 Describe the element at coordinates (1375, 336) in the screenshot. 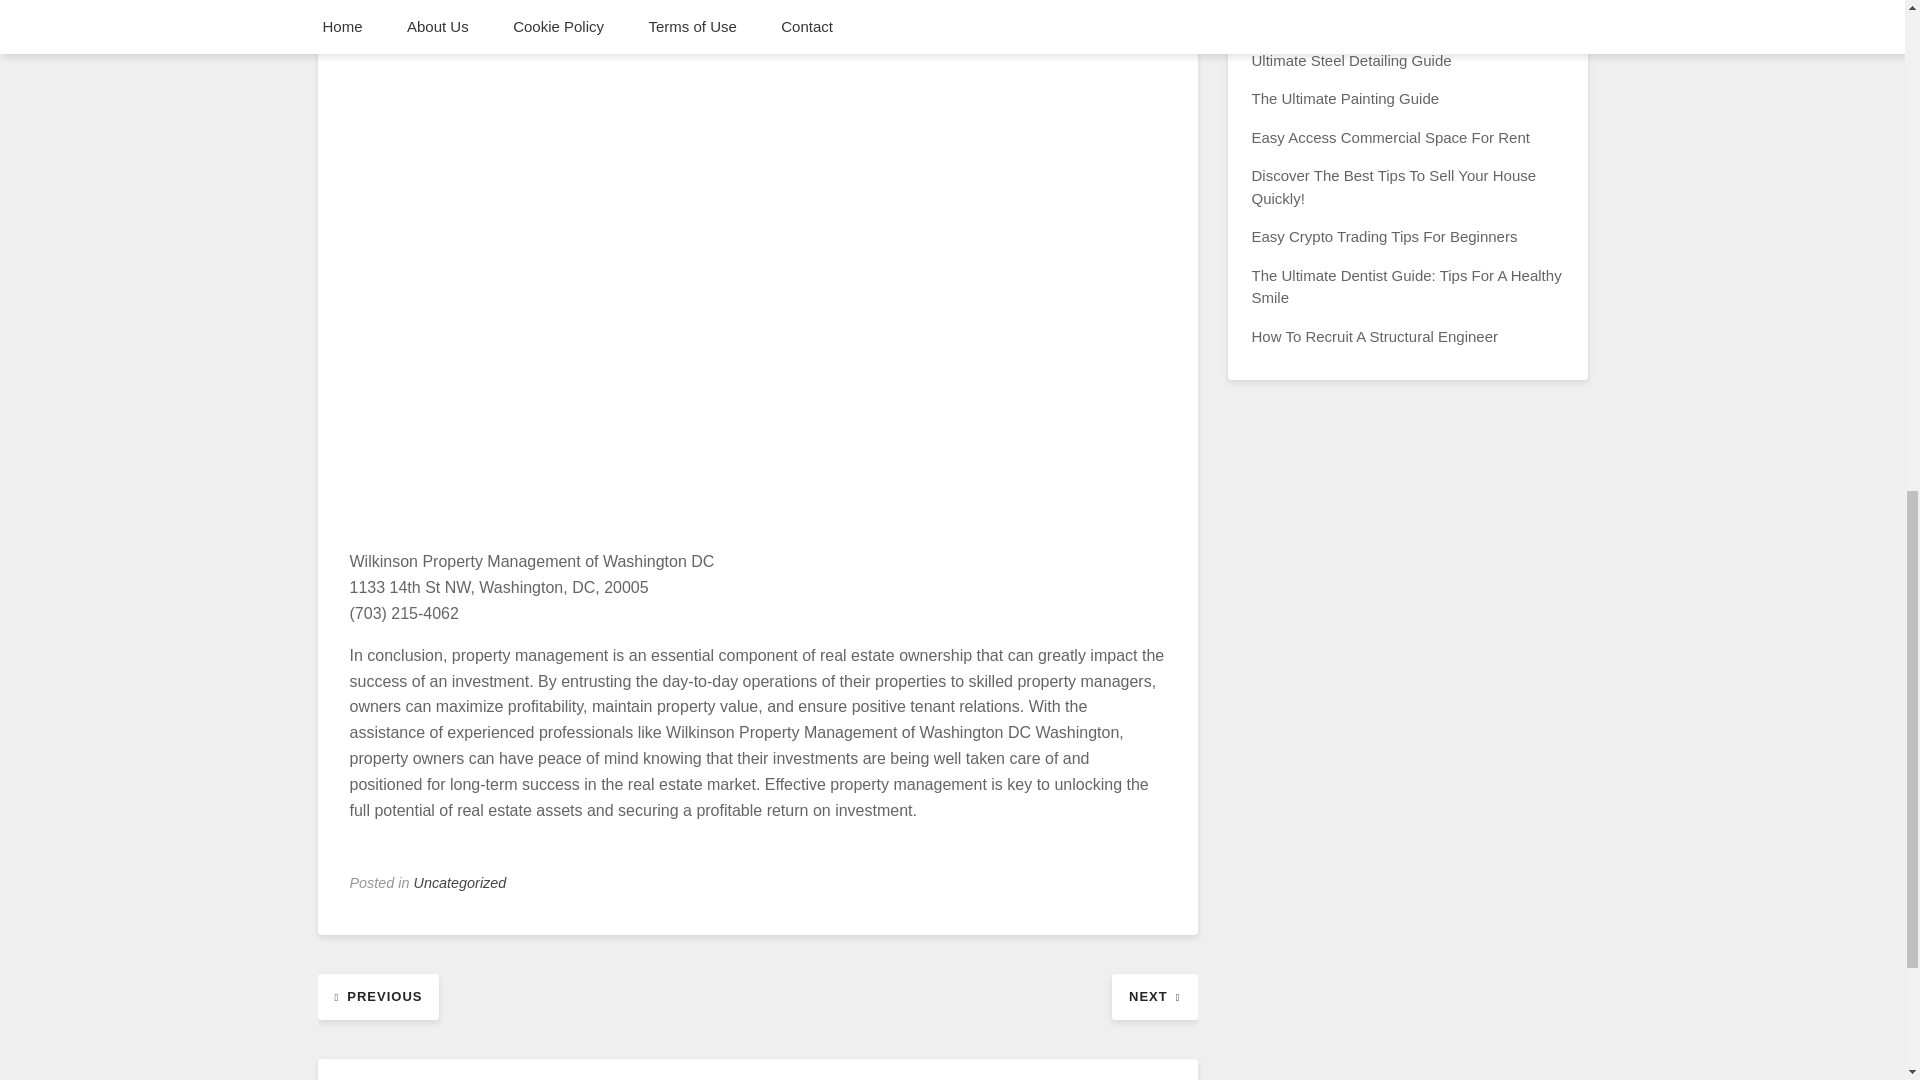

I see `How To Recruit A Structural Engineer` at that location.